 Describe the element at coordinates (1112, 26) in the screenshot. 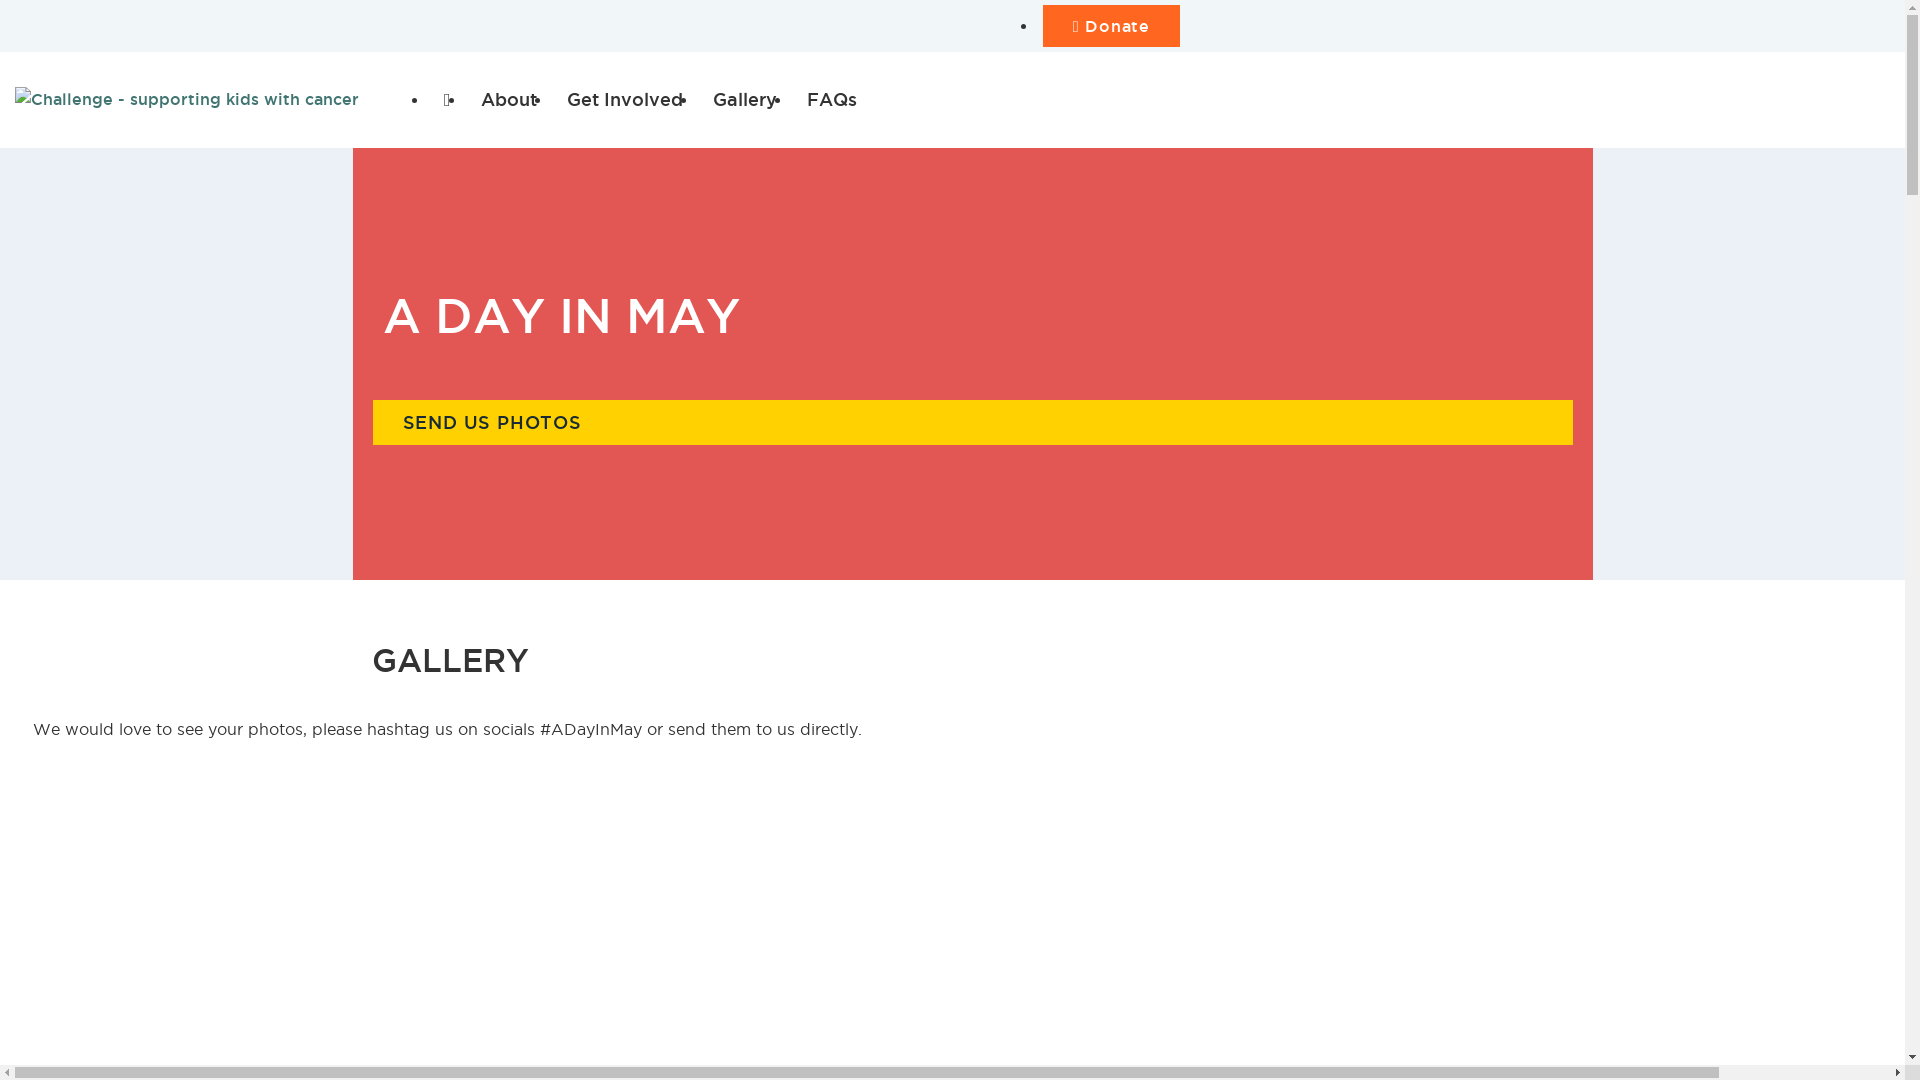

I see `Donate` at that location.